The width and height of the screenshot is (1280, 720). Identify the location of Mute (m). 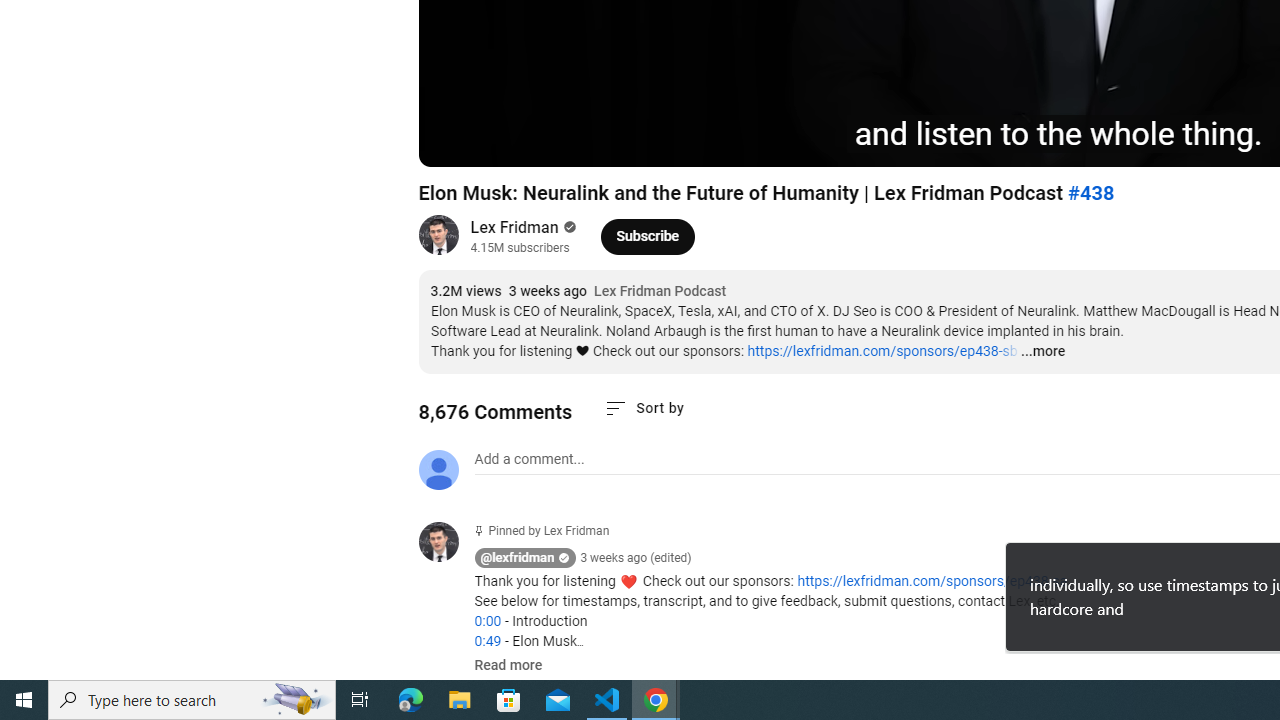
(548, 142).